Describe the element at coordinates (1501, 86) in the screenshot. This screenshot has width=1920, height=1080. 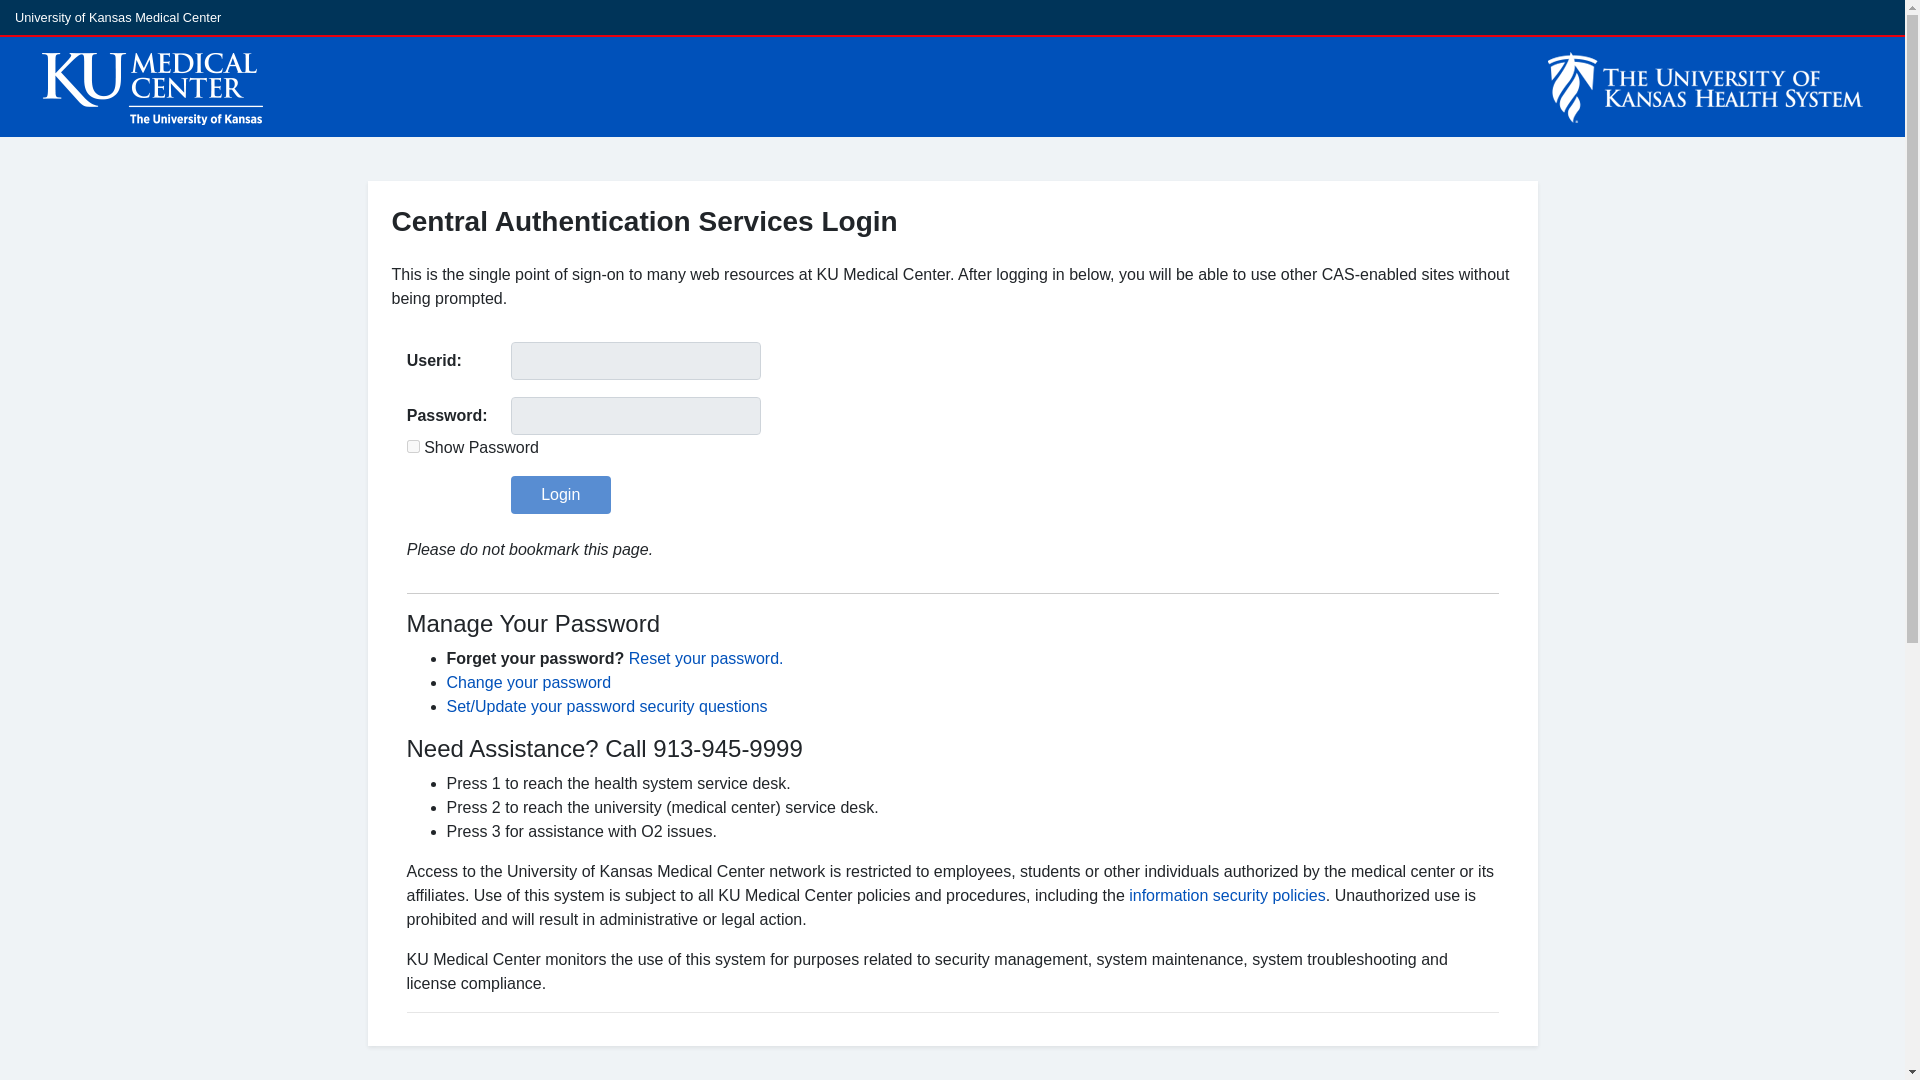
I see `The University of Kansas Health System website` at that location.